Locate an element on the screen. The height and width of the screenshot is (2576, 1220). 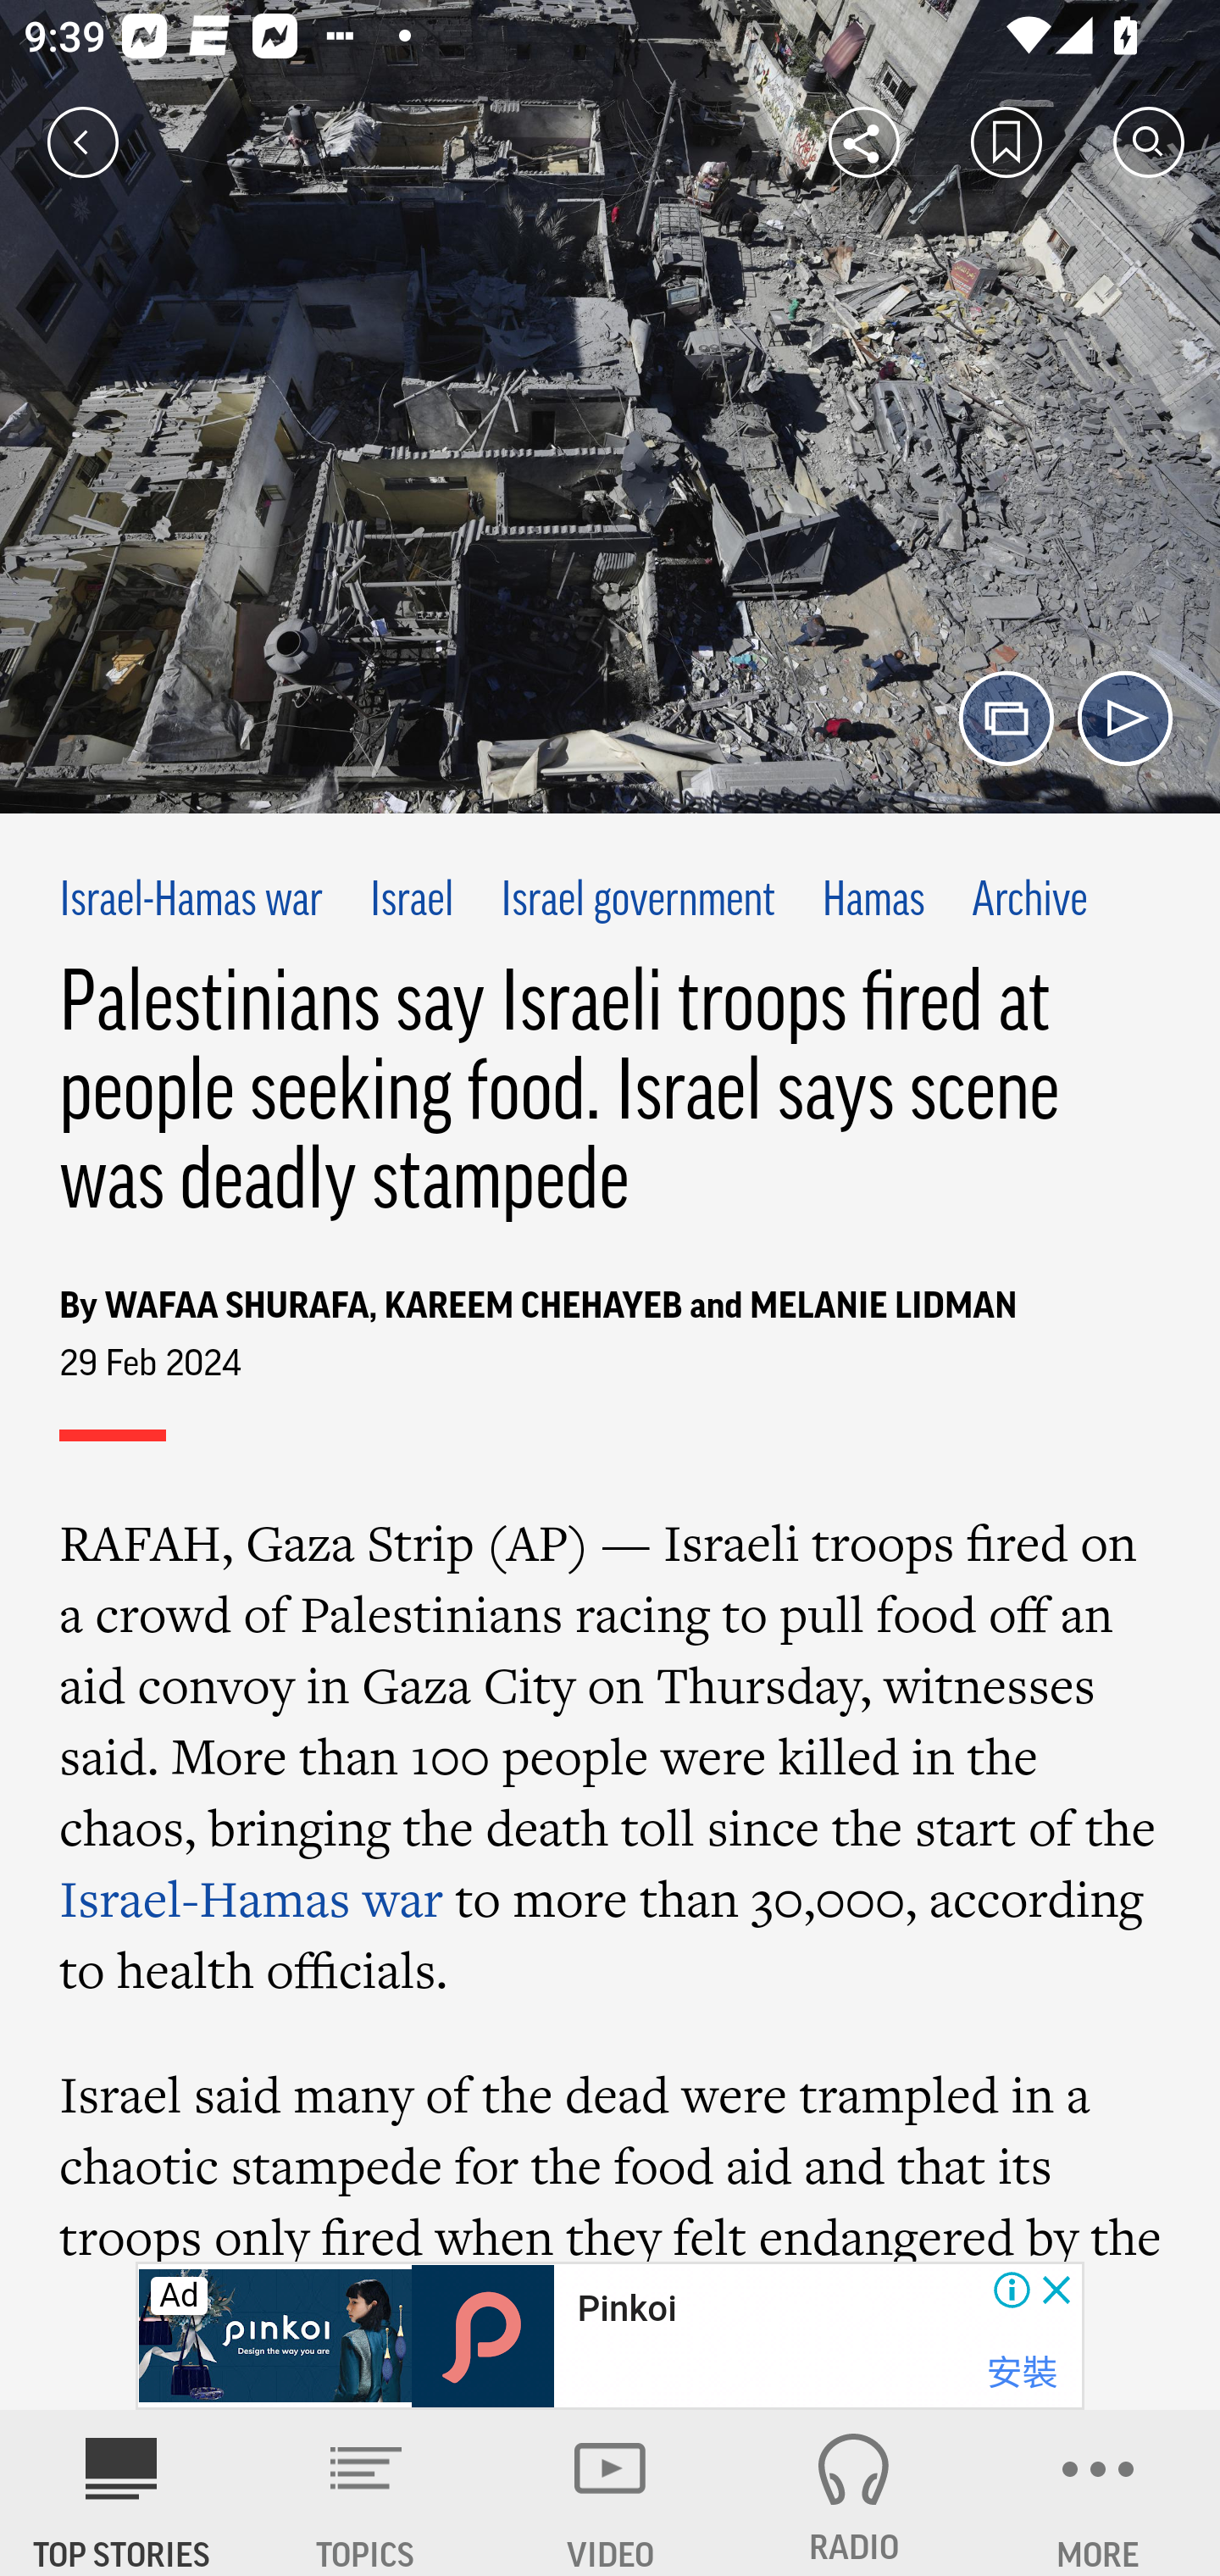
Israel-Hamas war is located at coordinates (252, 1898).